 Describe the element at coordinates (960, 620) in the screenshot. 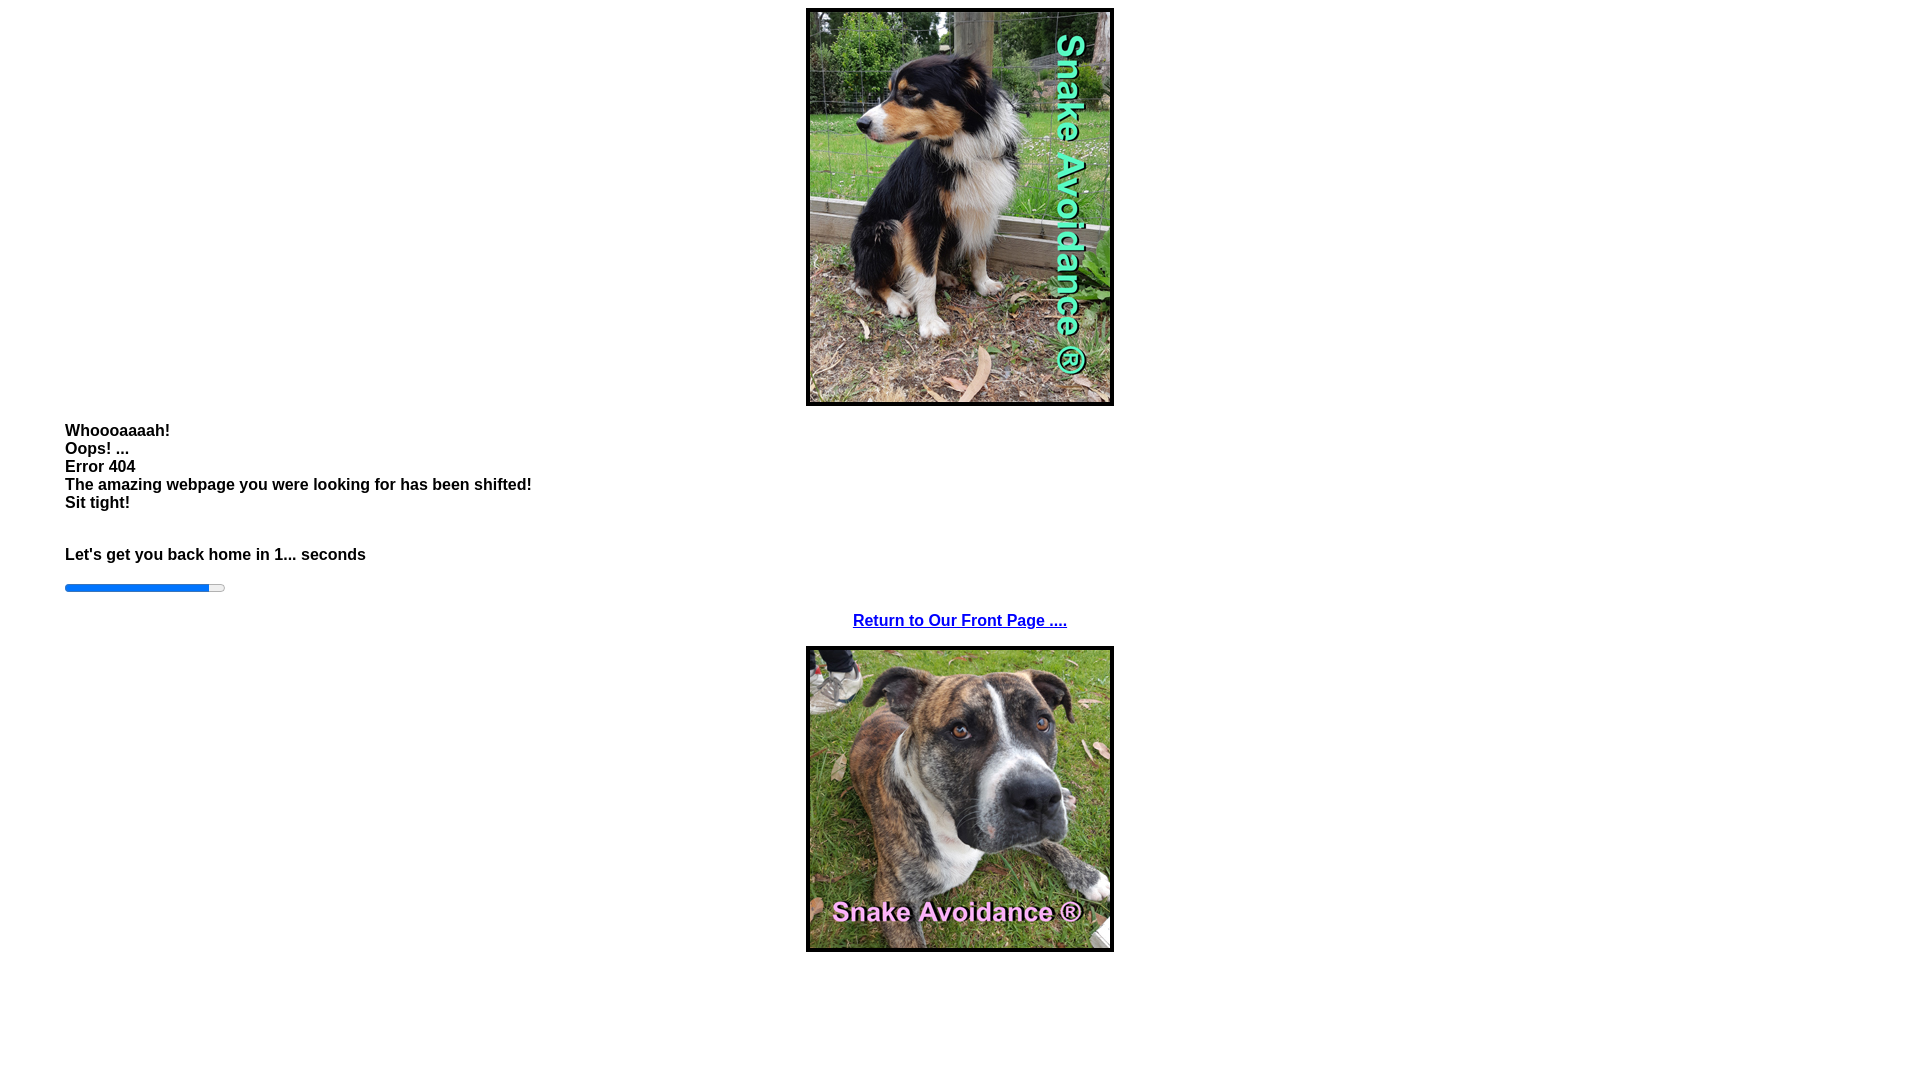

I see `Return to Our Front Page ....` at that location.